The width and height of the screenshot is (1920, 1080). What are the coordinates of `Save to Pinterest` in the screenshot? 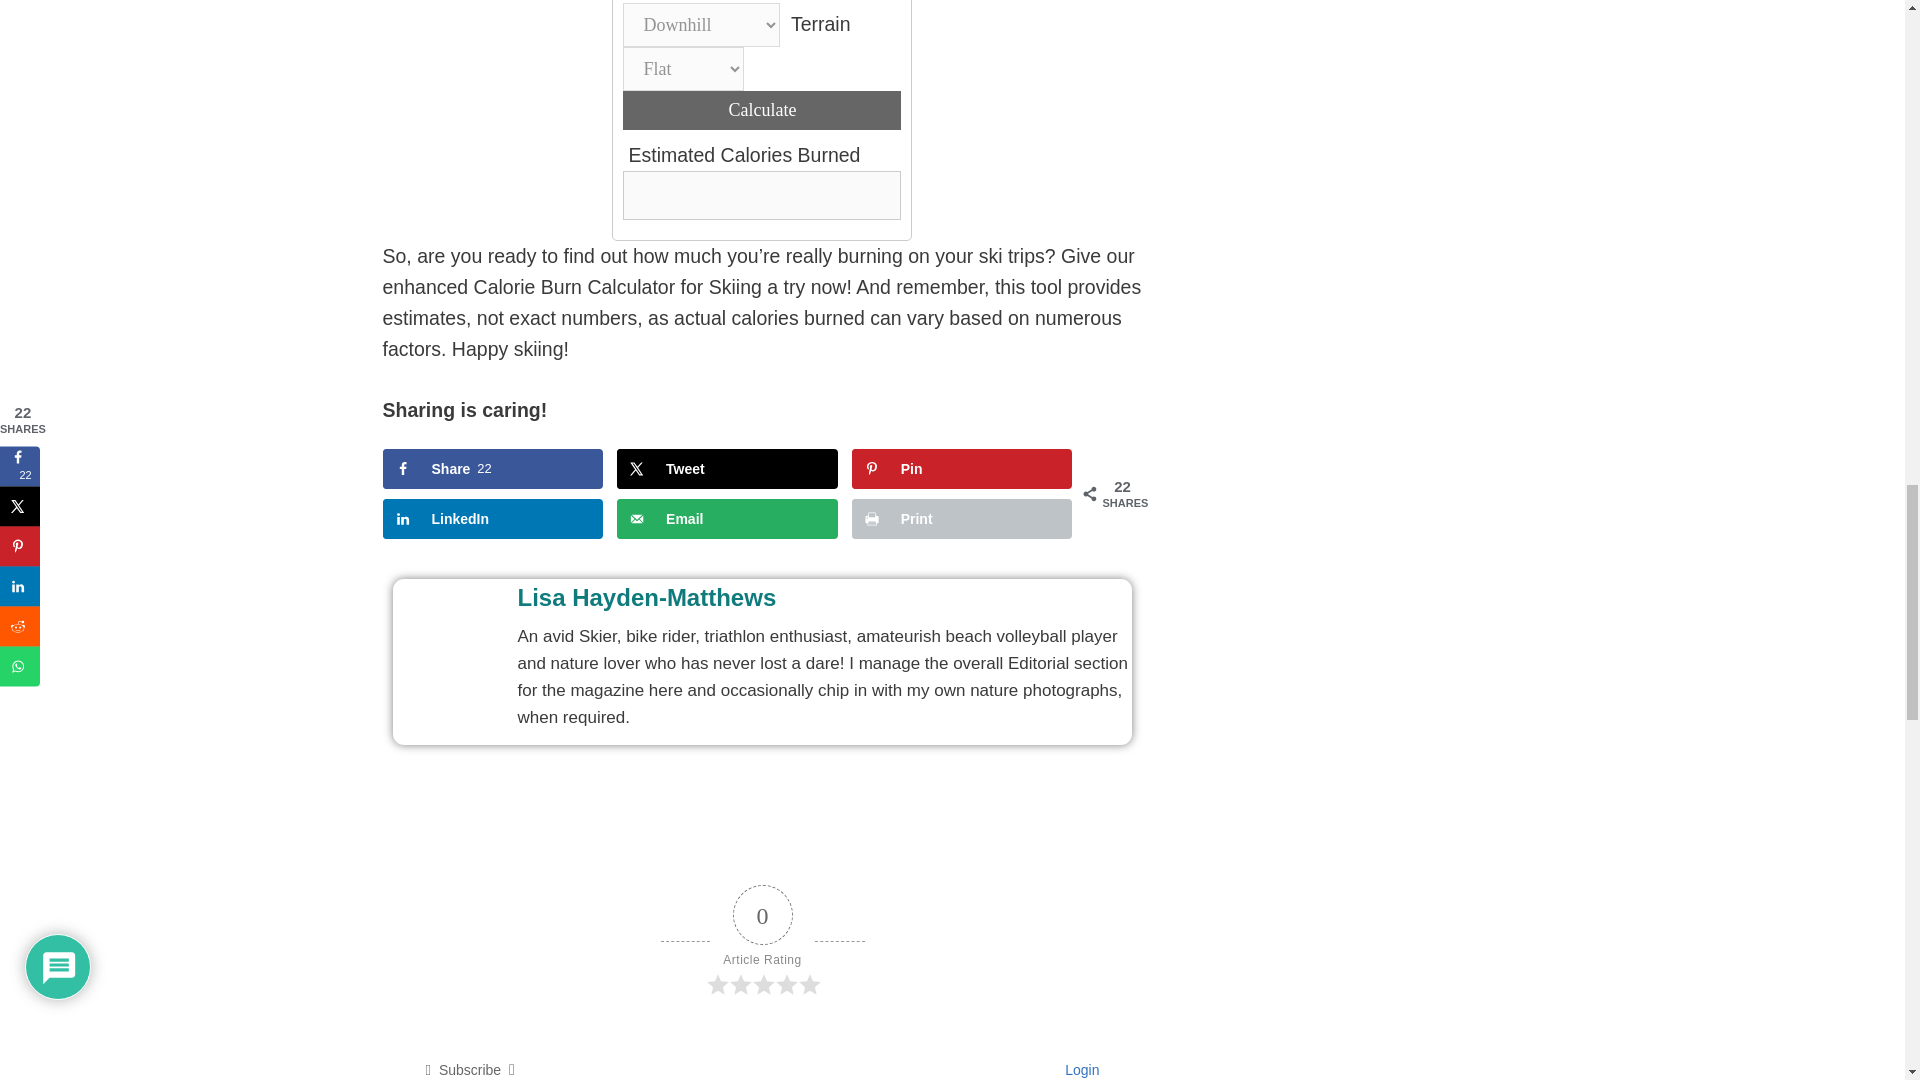 It's located at (962, 469).